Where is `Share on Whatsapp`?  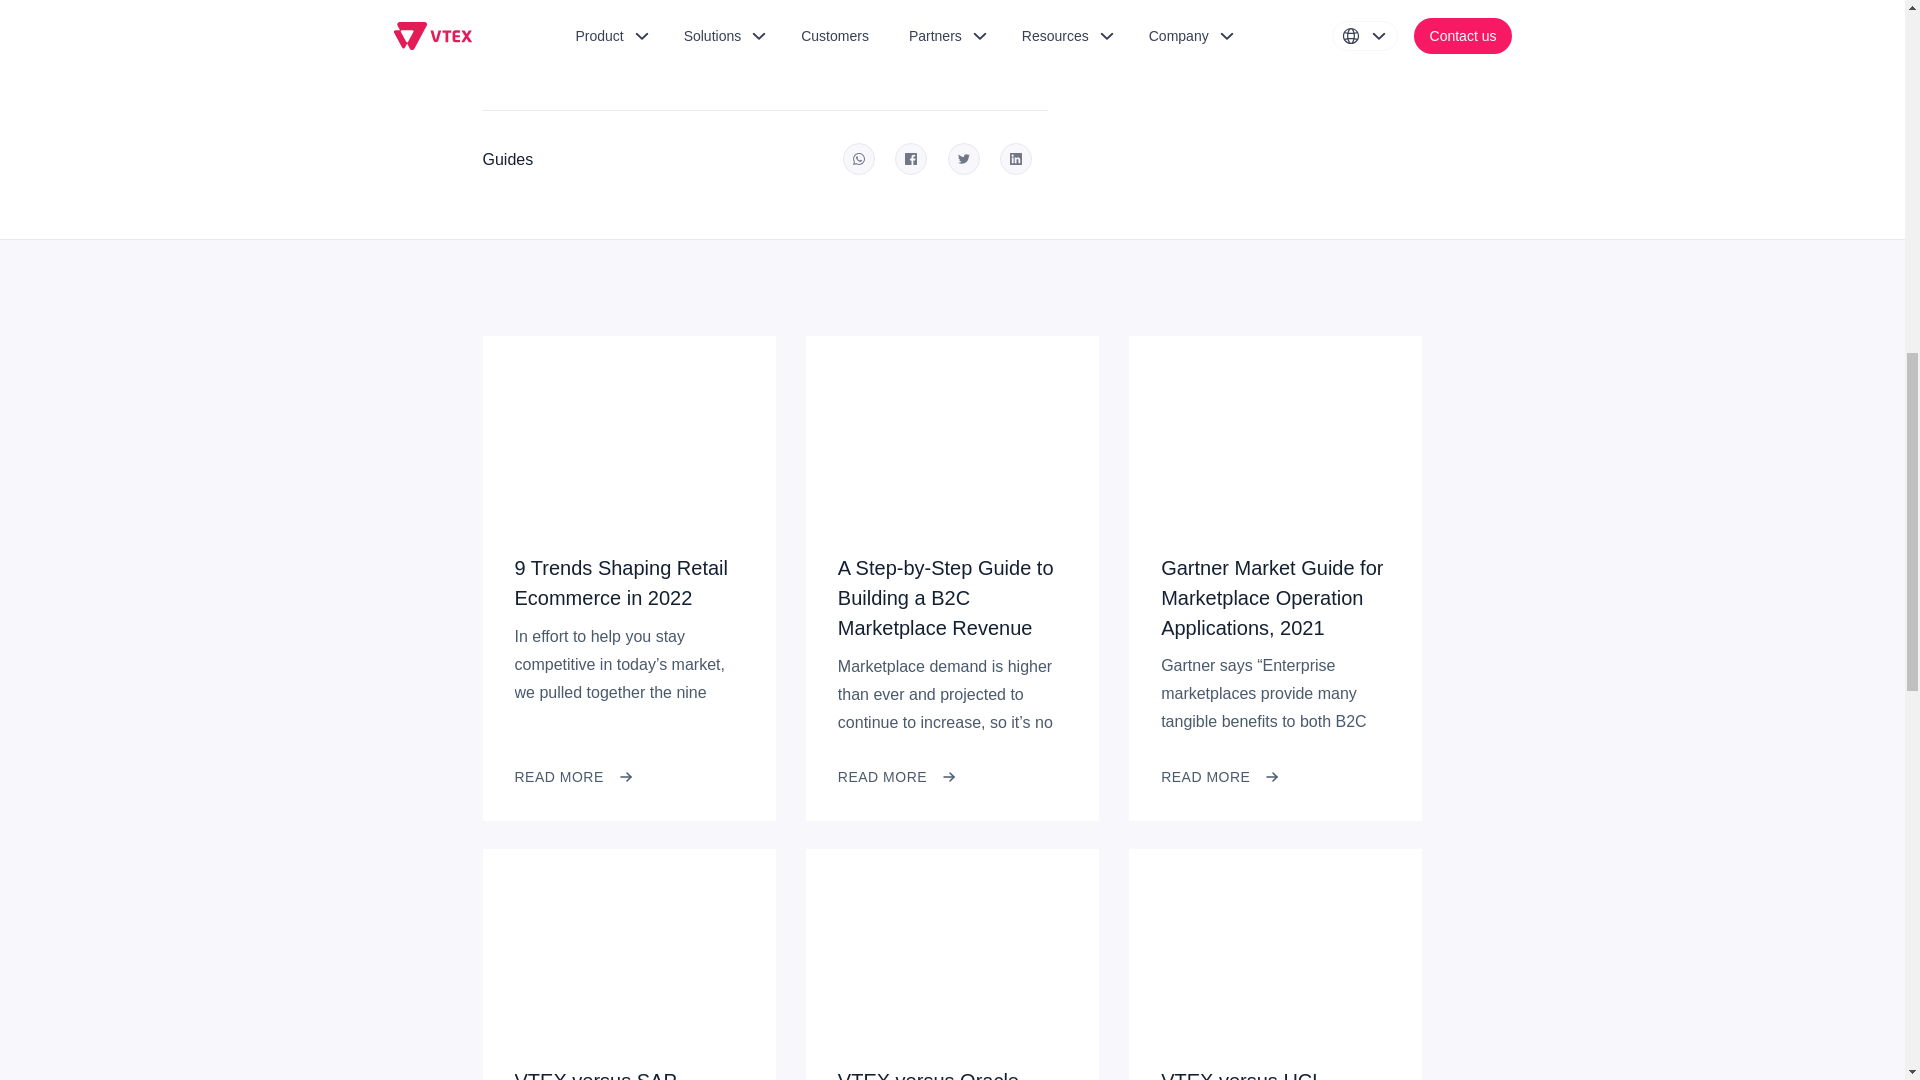 Share on Whatsapp is located at coordinates (858, 158).